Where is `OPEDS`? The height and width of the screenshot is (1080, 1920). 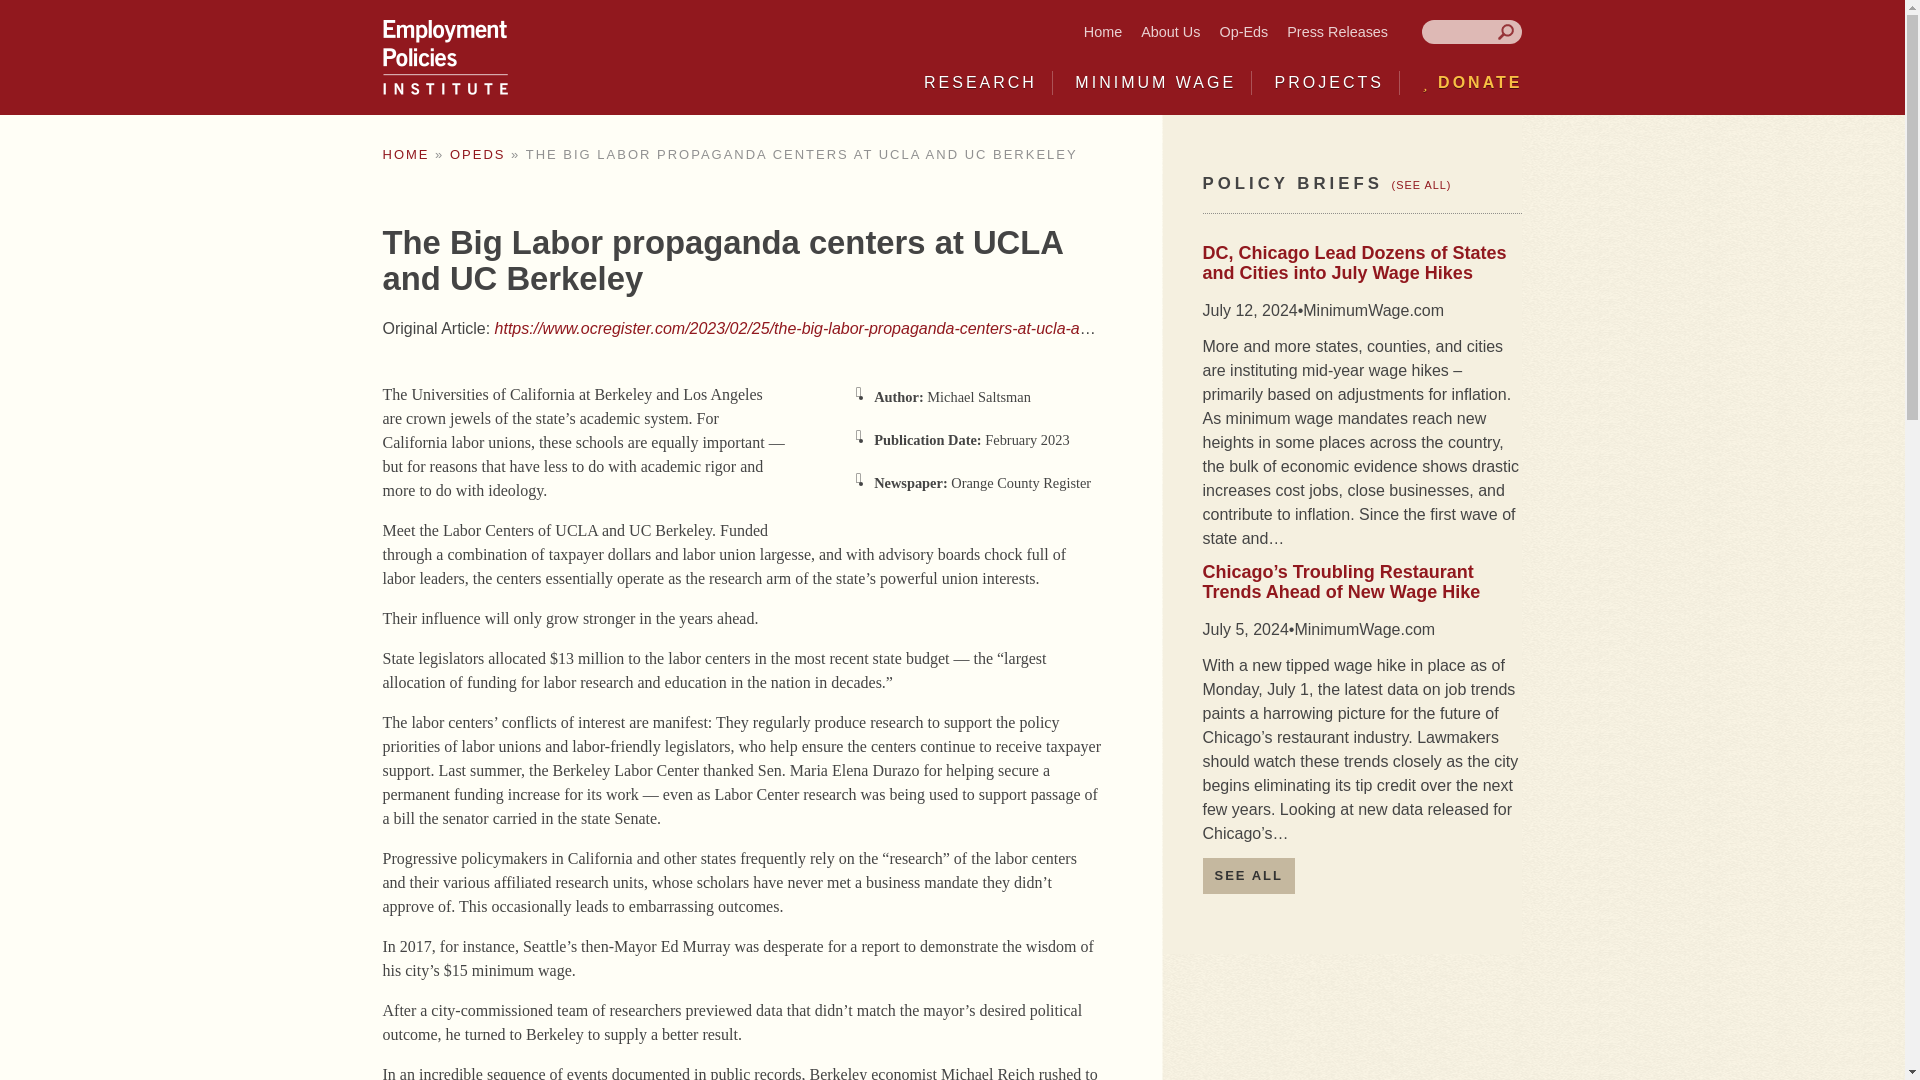 OPEDS is located at coordinates (478, 154).